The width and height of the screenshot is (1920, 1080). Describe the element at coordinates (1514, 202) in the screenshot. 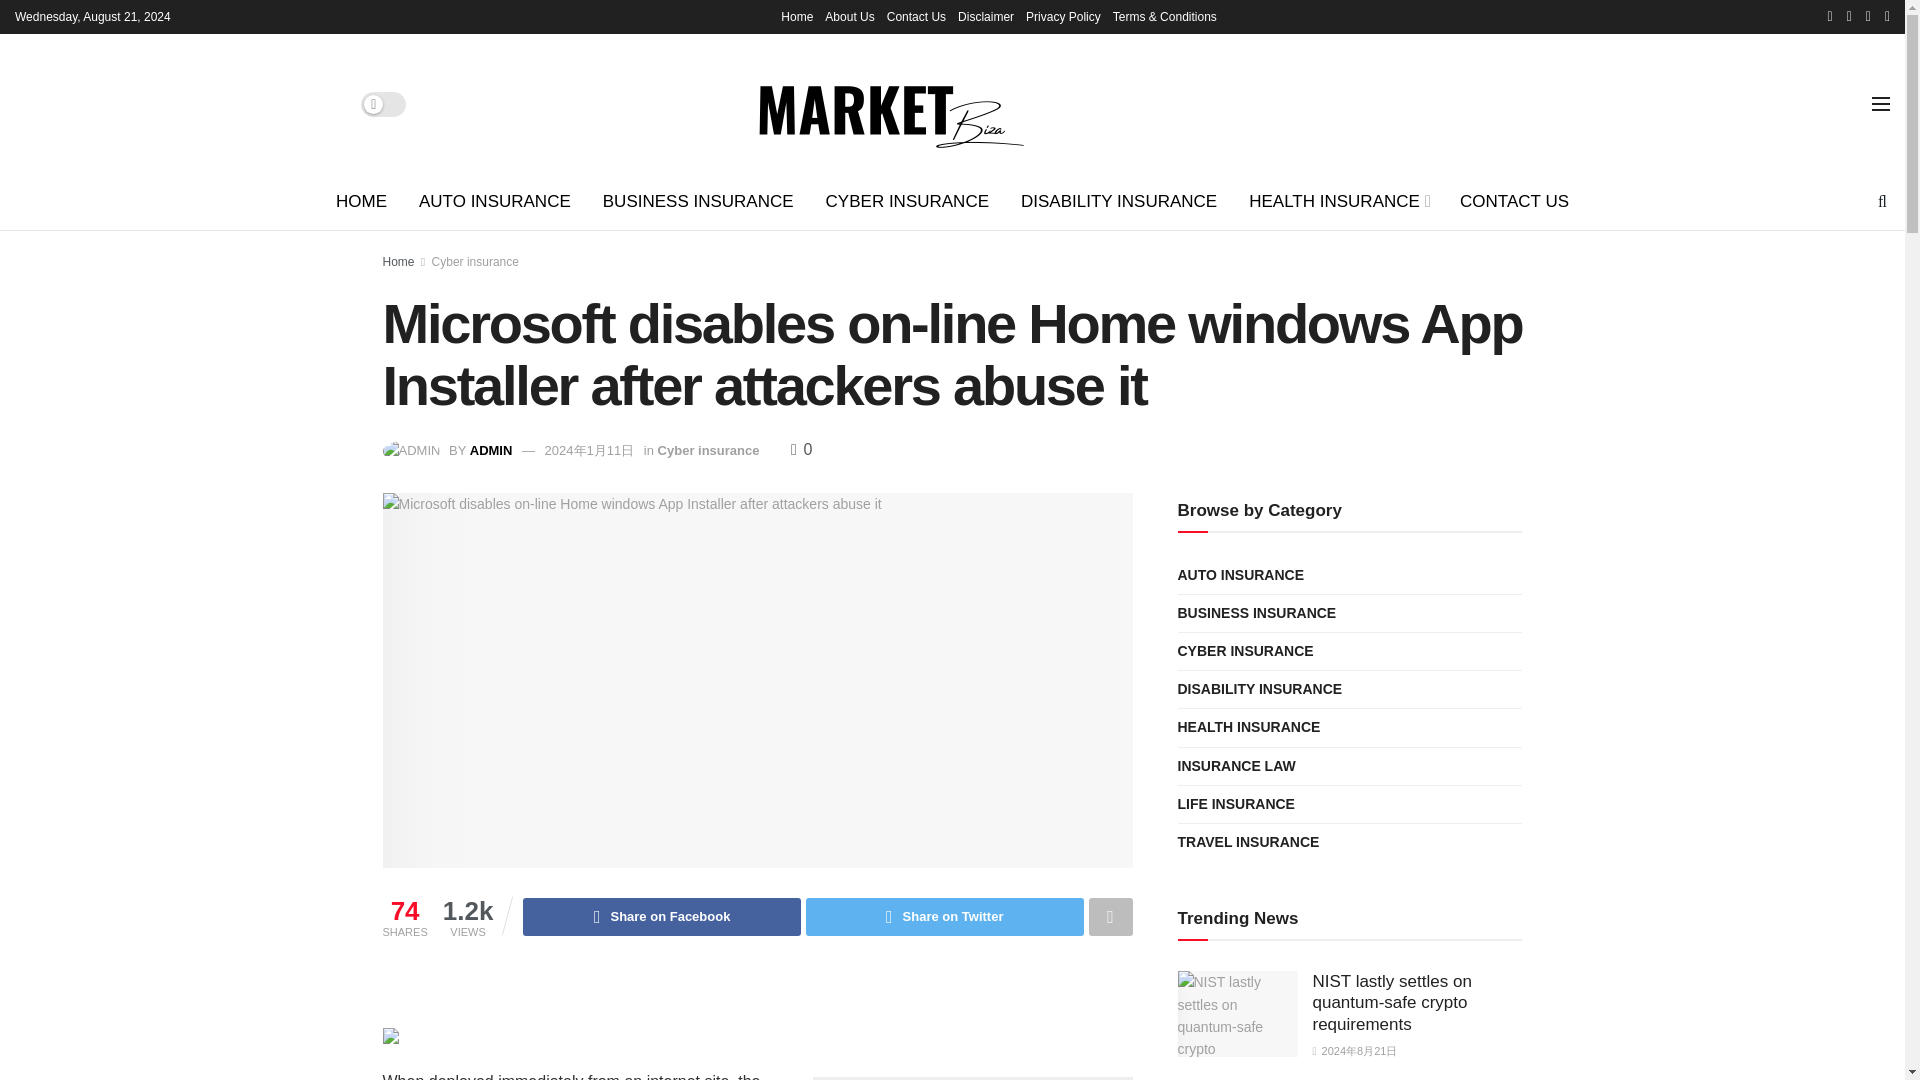

I see `CONTACT US` at that location.